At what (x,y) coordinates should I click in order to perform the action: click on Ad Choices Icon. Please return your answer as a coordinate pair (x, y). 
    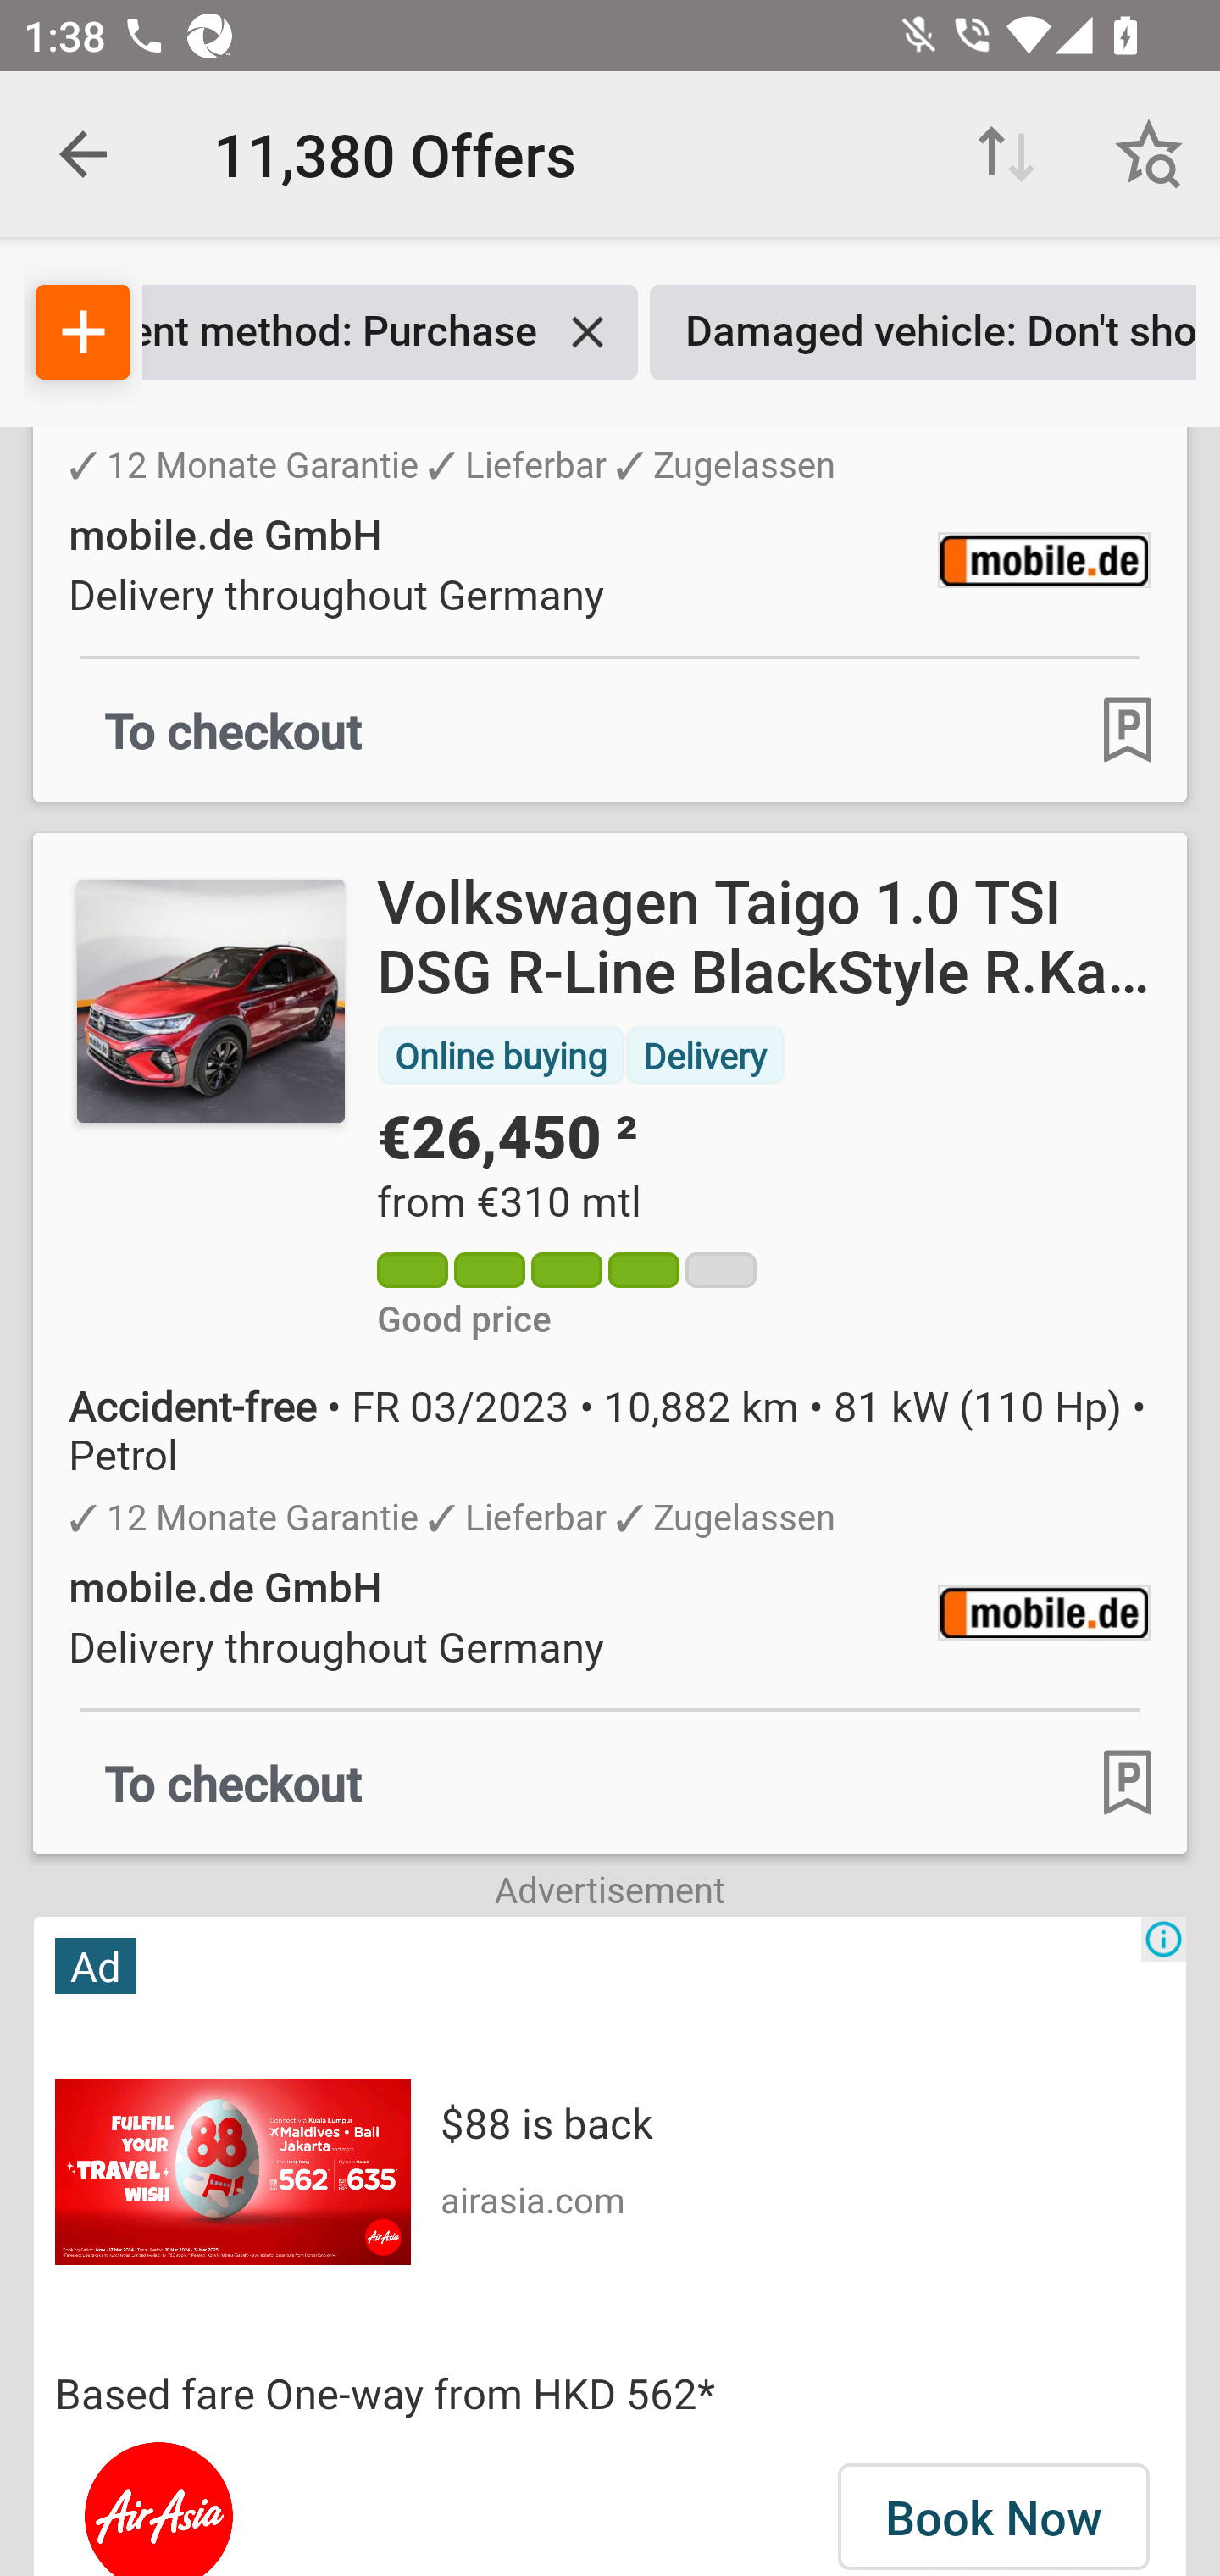
    Looking at the image, I should click on (1162, 1939).